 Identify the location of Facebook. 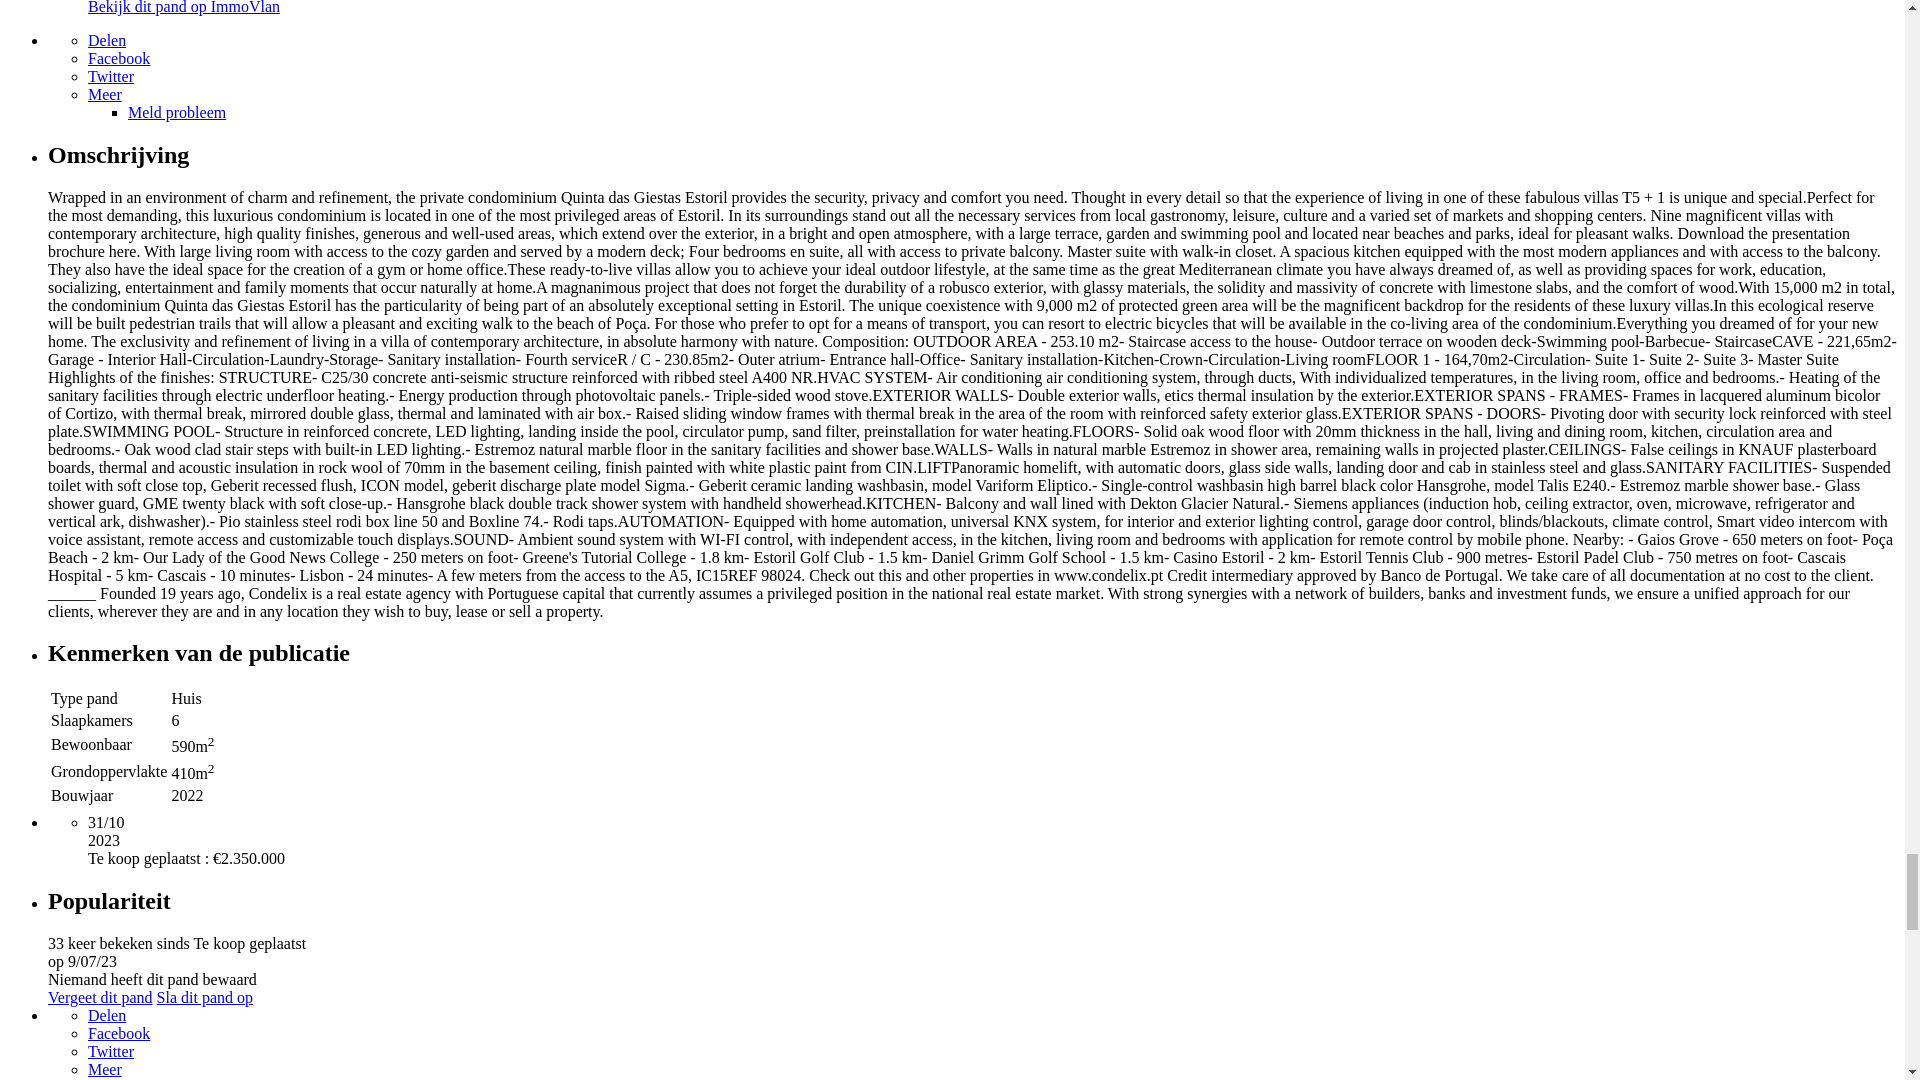
(118, 58).